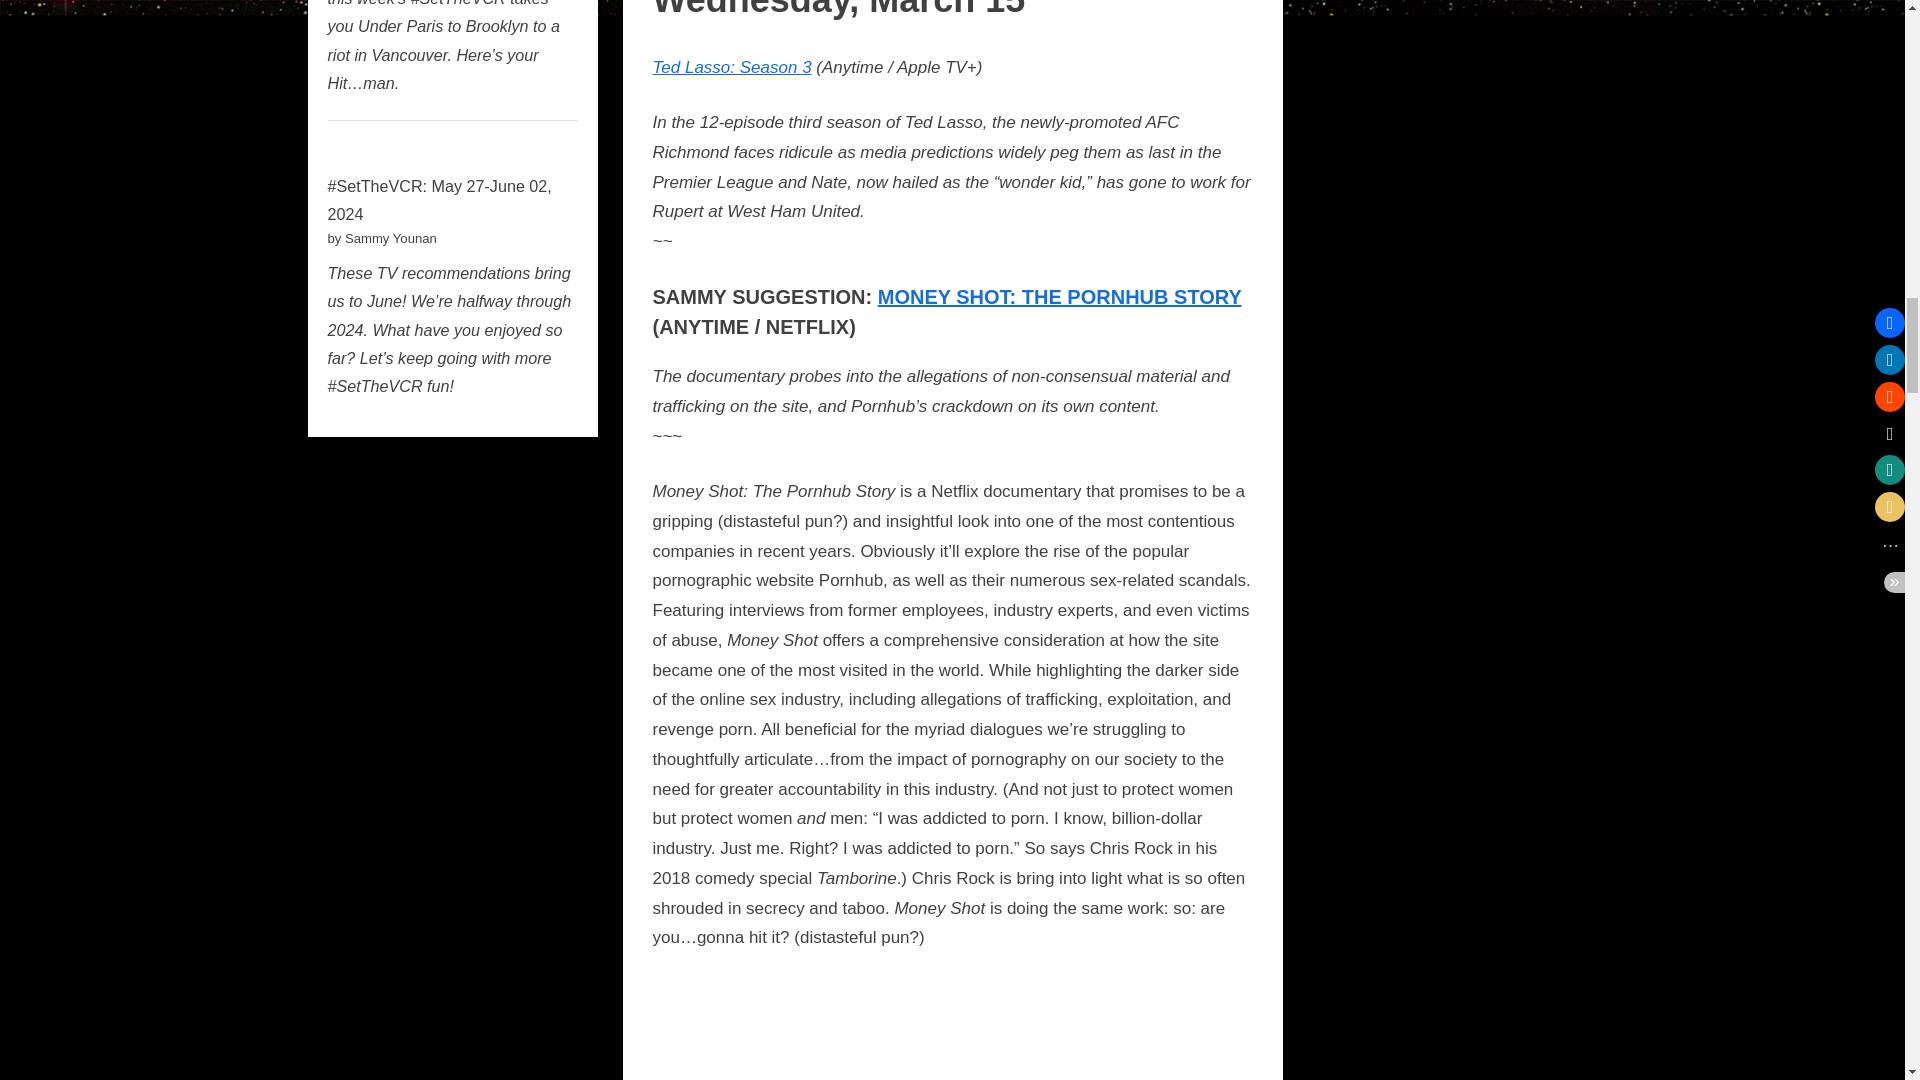  Describe the element at coordinates (731, 67) in the screenshot. I see `Ted Lasso: Season 3` at that location.